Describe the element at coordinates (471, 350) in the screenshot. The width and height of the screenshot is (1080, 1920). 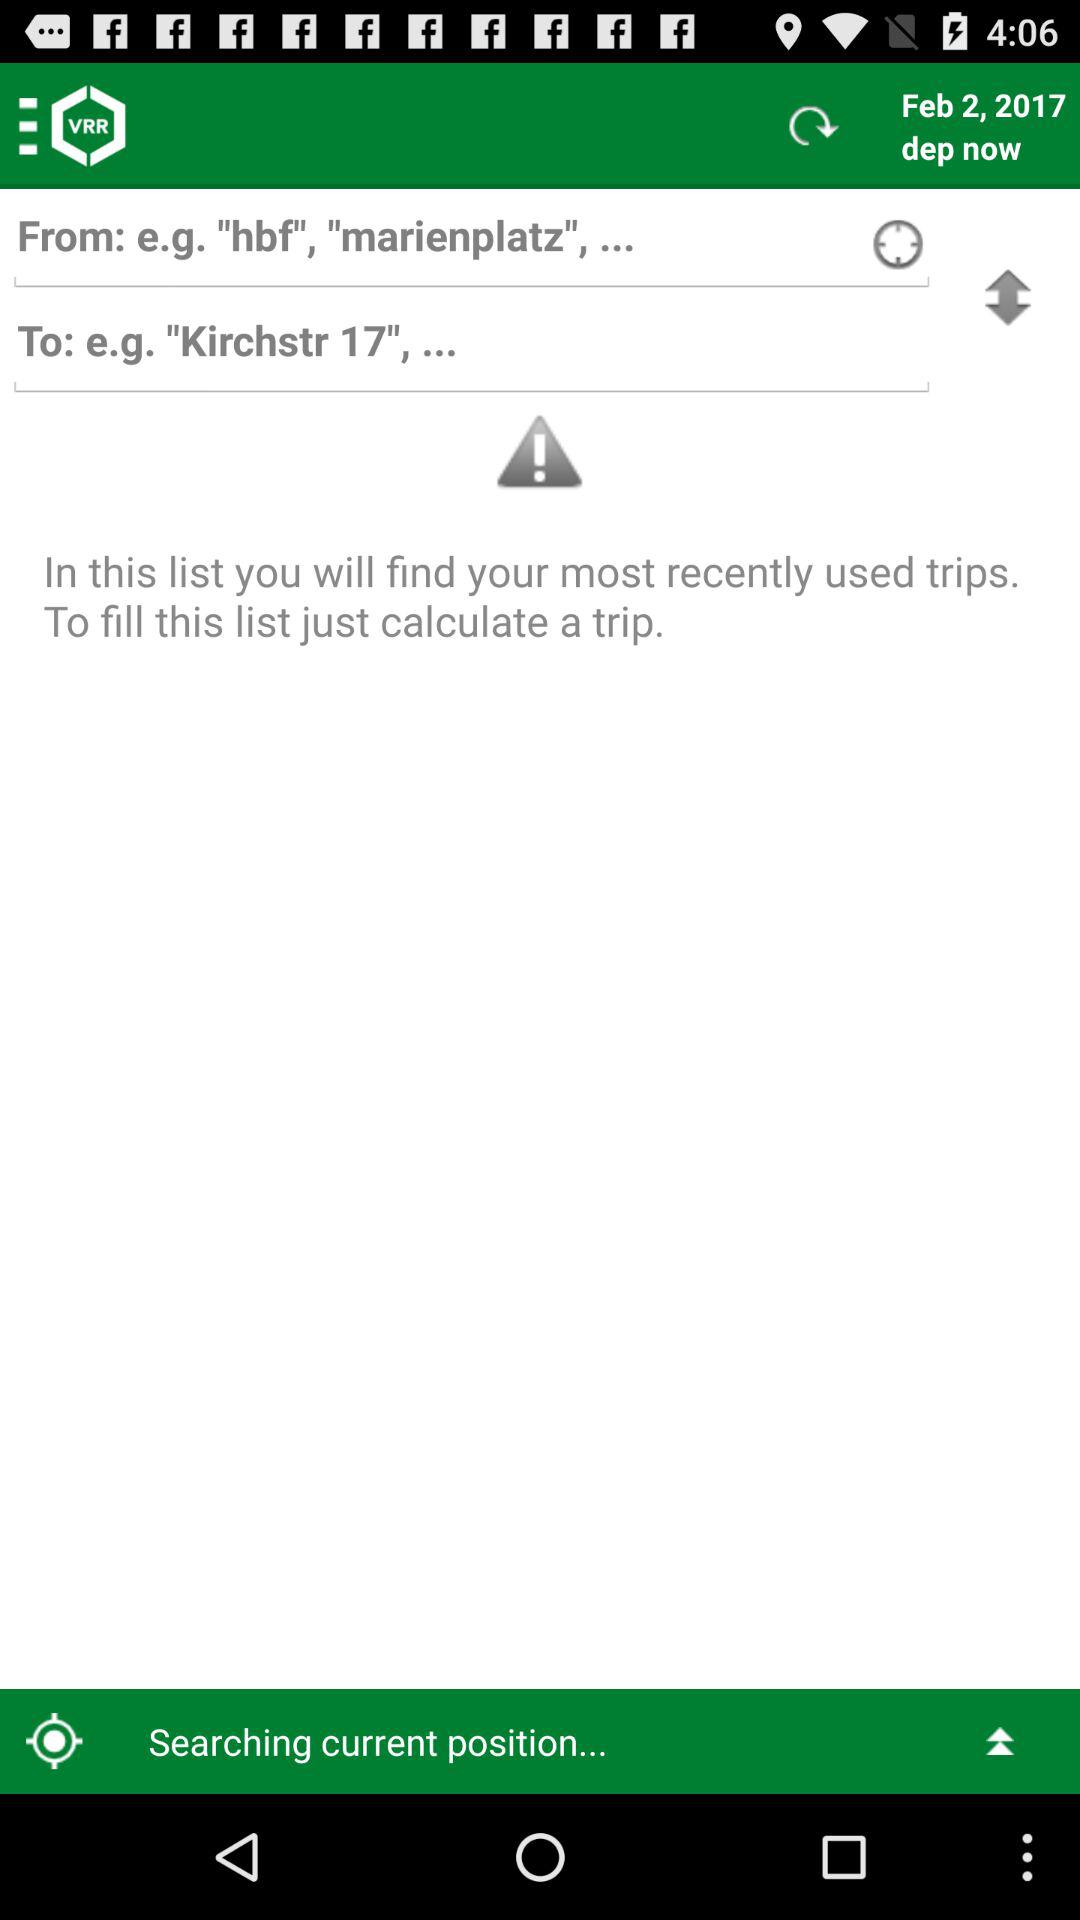
I see `enter end address` at that location.